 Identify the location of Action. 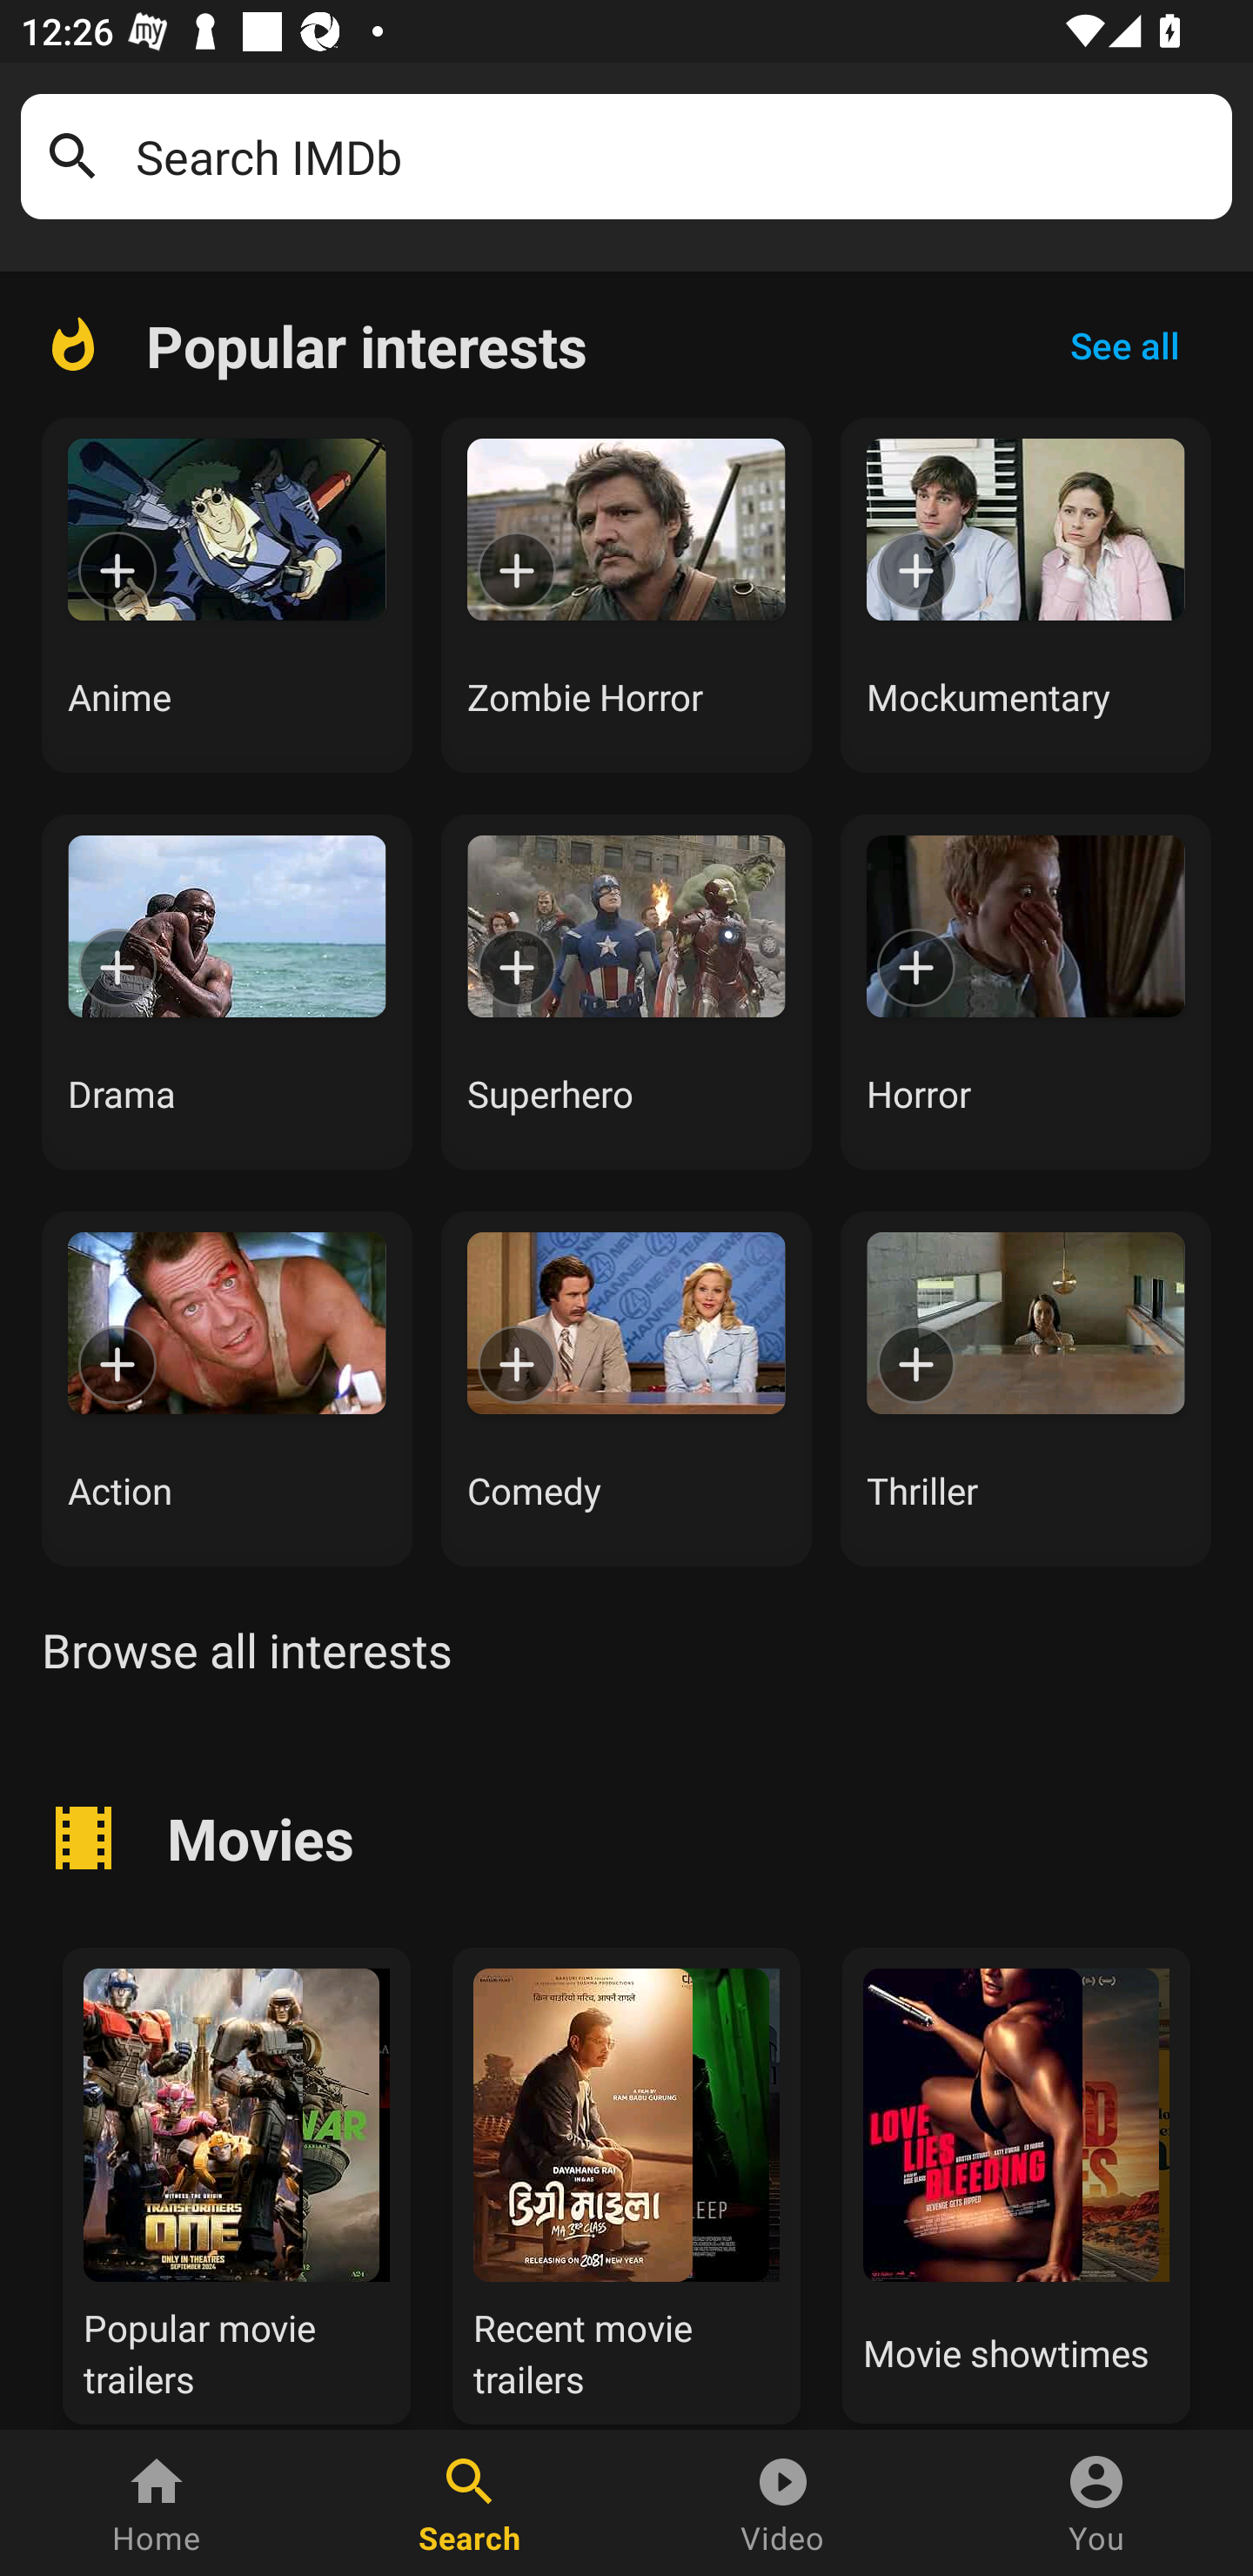
(226, 1388).